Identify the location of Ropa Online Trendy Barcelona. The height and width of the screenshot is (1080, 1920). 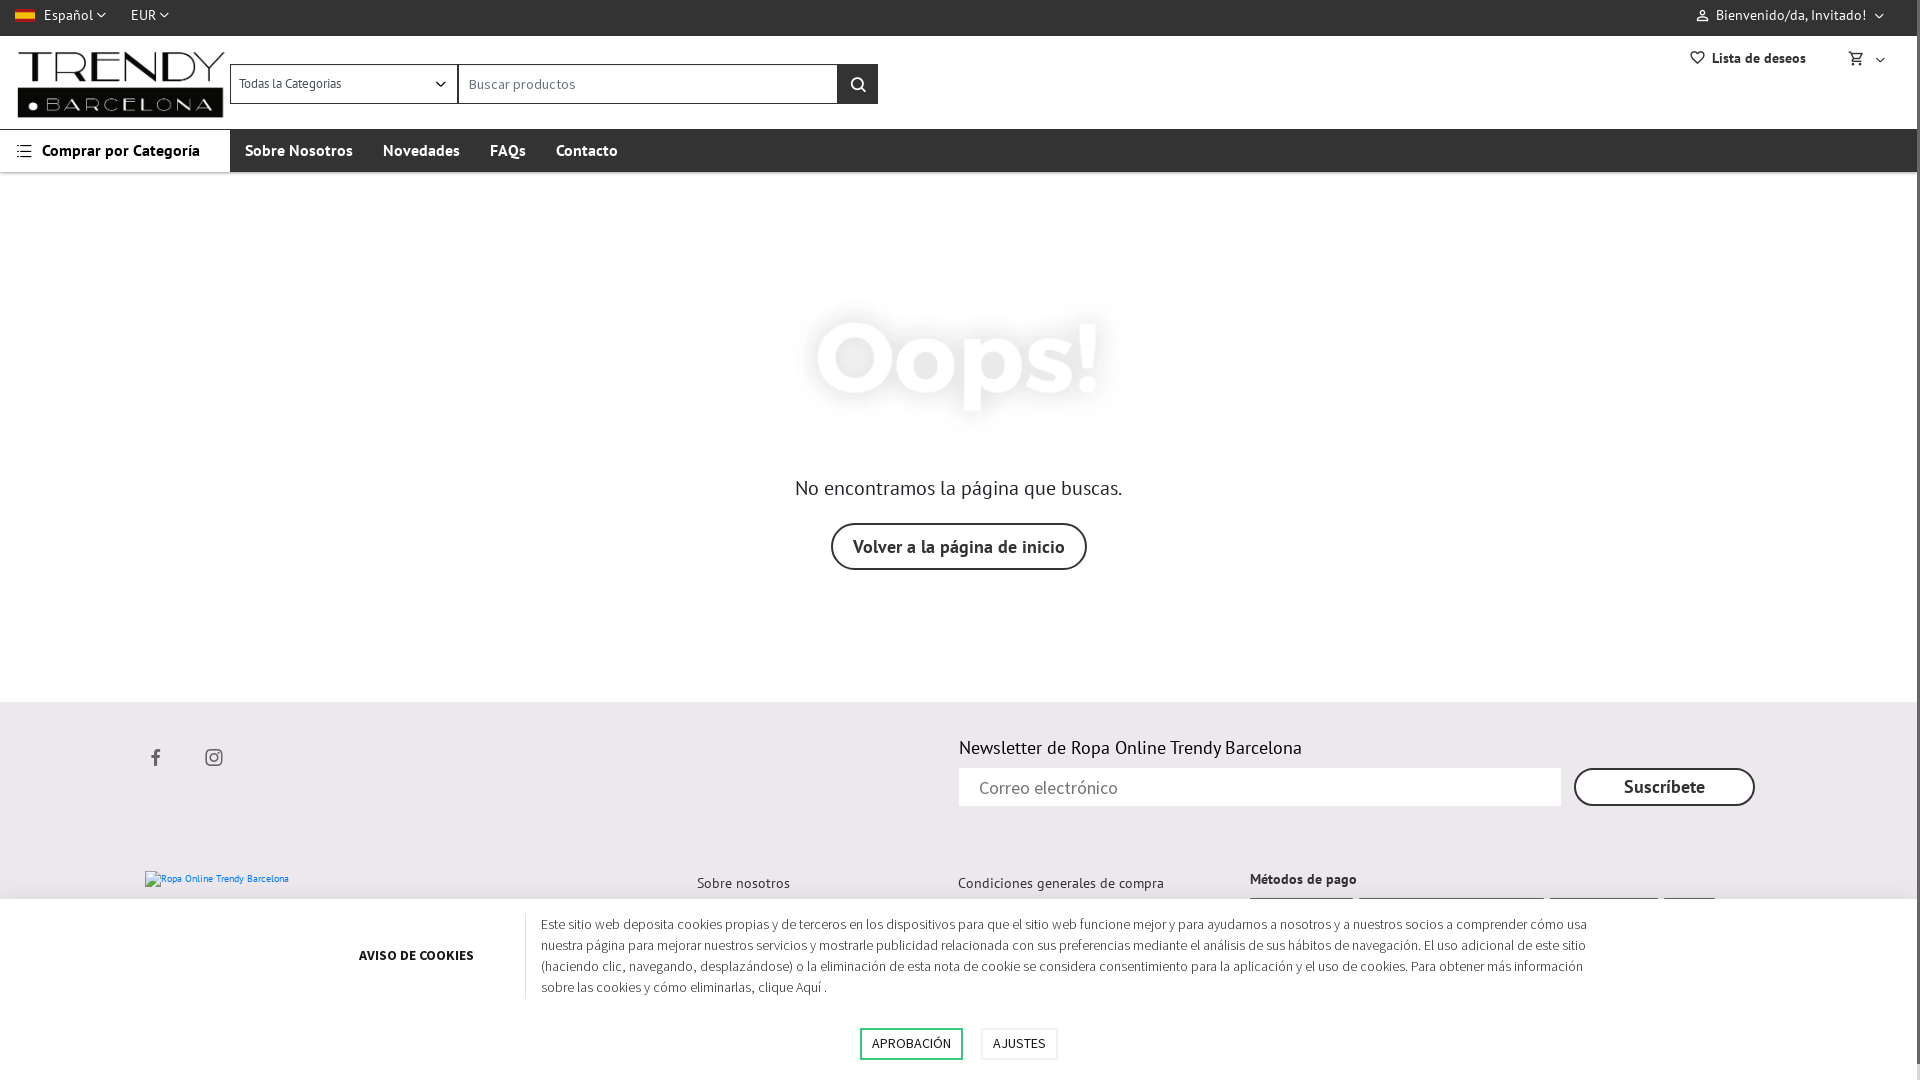
(217, 879).